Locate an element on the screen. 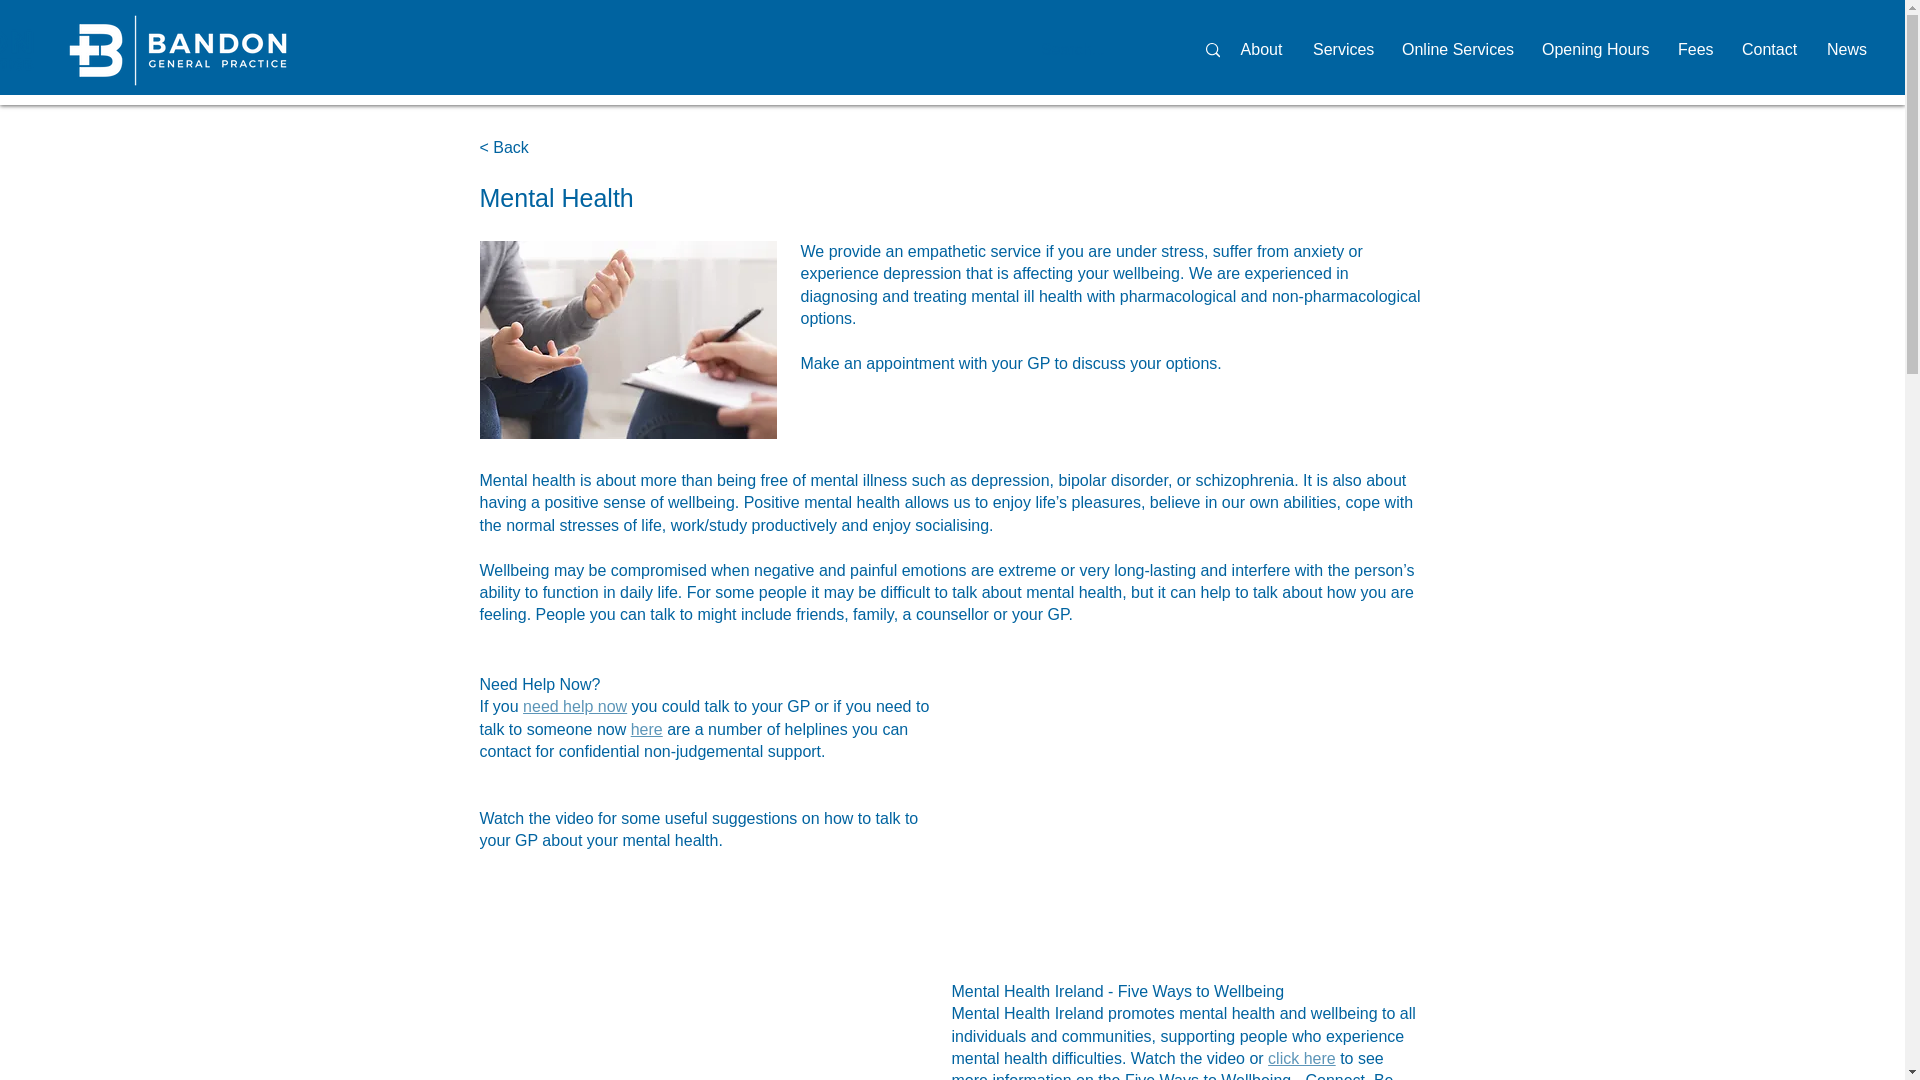  Opening Hours is located at coordinates (1594, 49).